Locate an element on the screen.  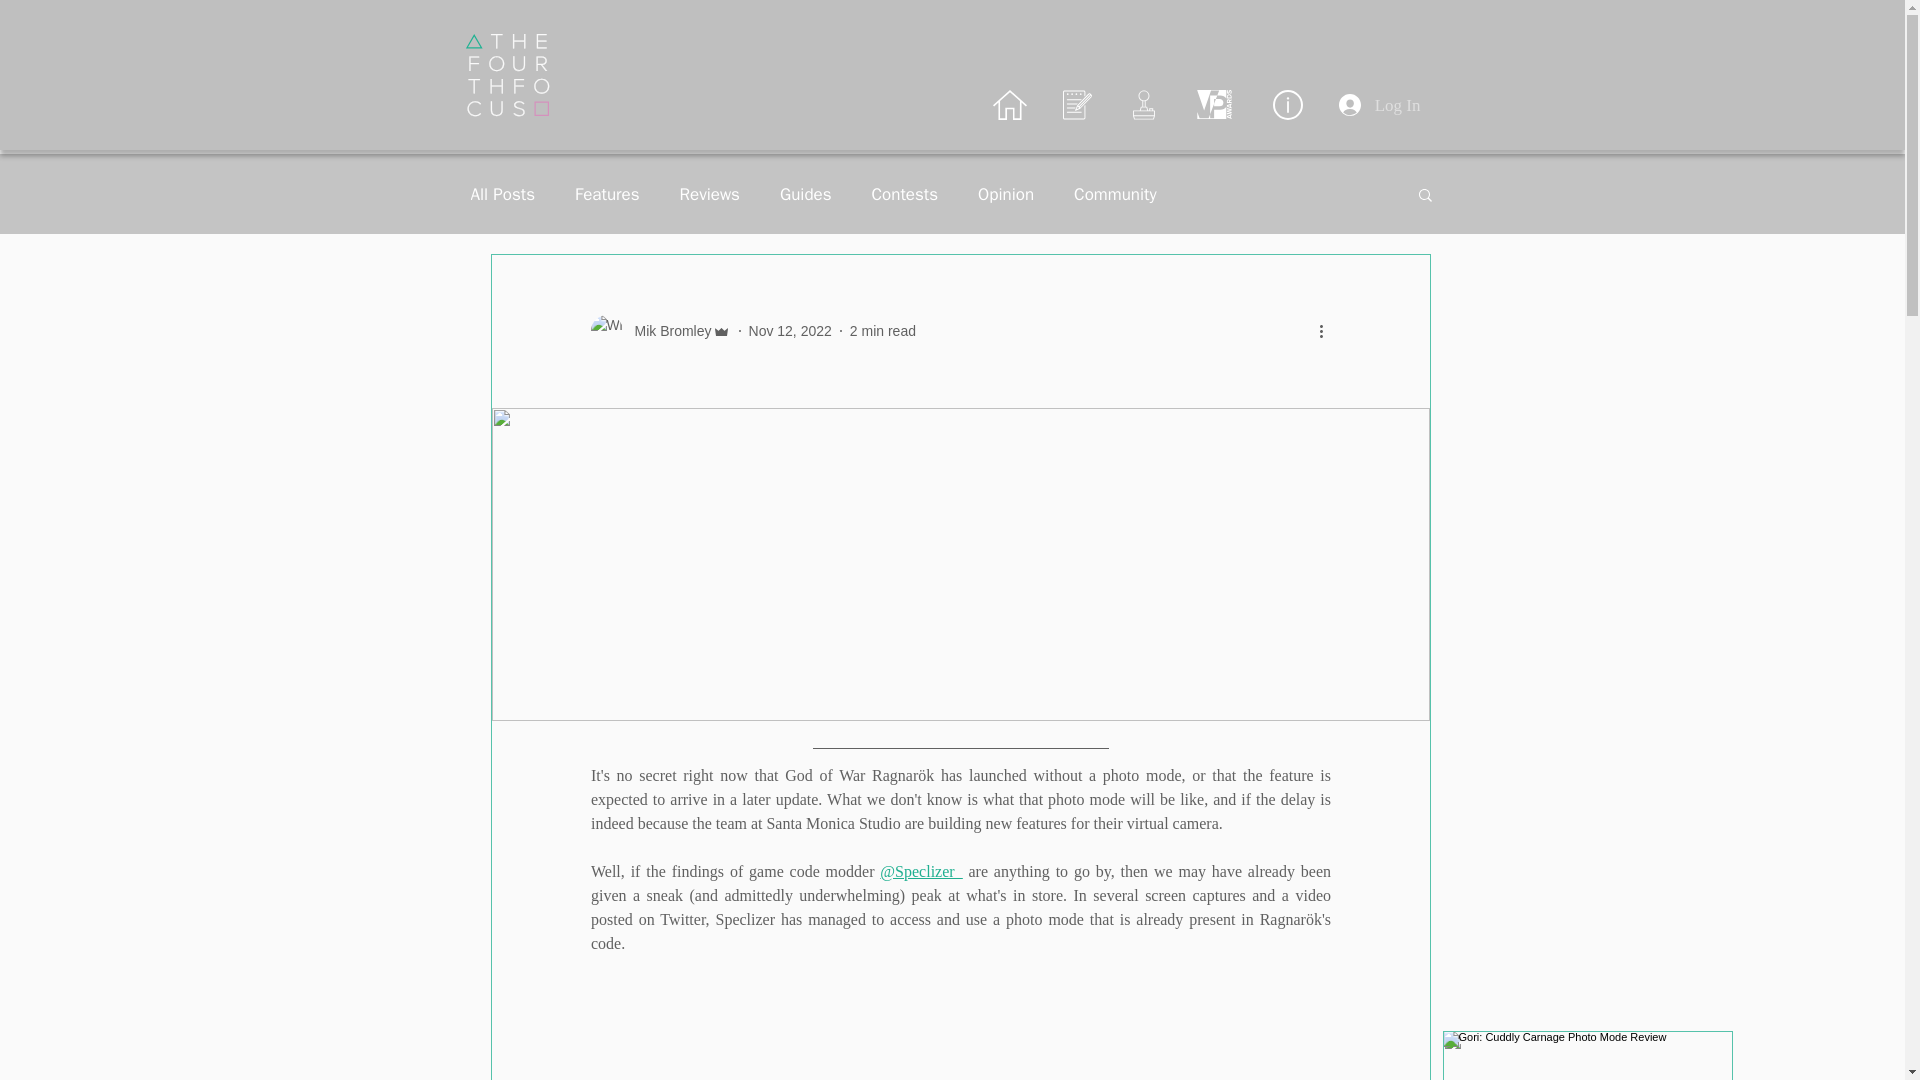
Reviews is located at coordinates (709, 194).